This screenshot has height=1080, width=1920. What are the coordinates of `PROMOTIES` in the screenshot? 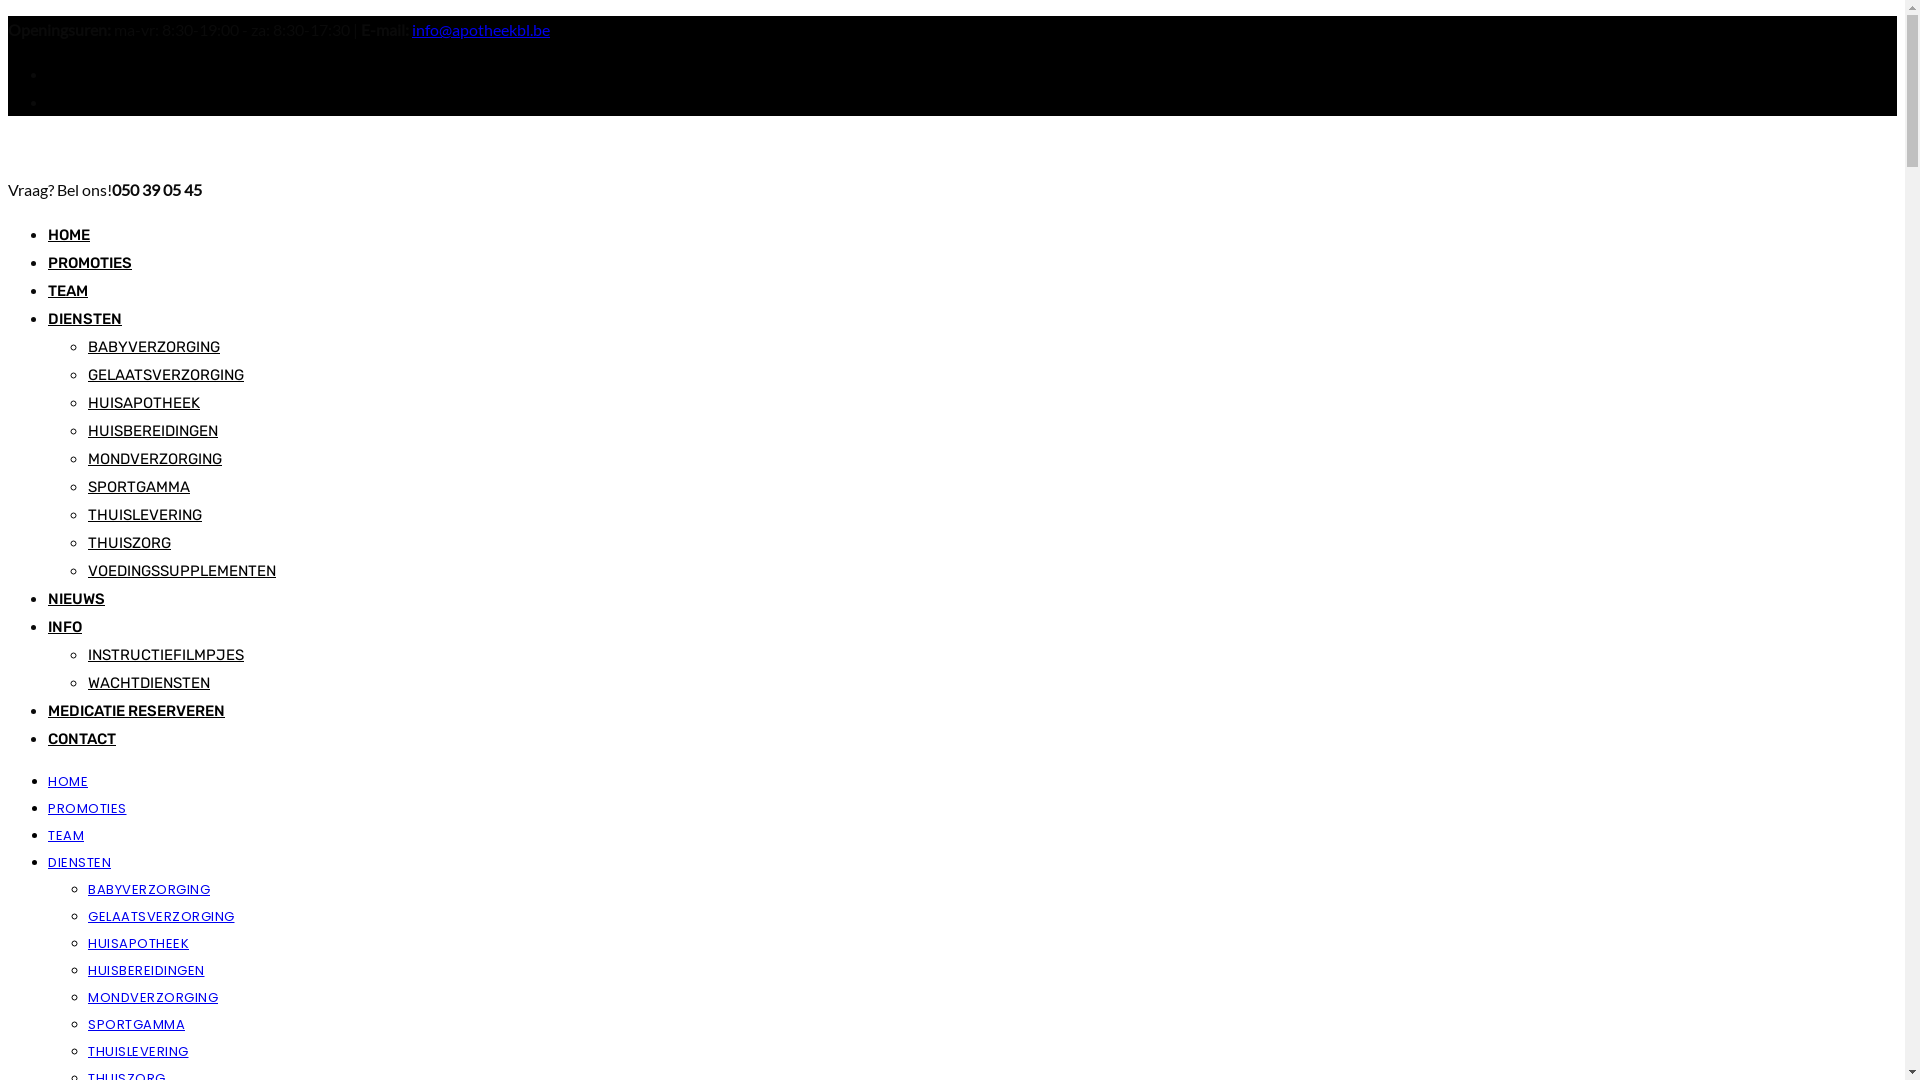 It's located at (88, 808).